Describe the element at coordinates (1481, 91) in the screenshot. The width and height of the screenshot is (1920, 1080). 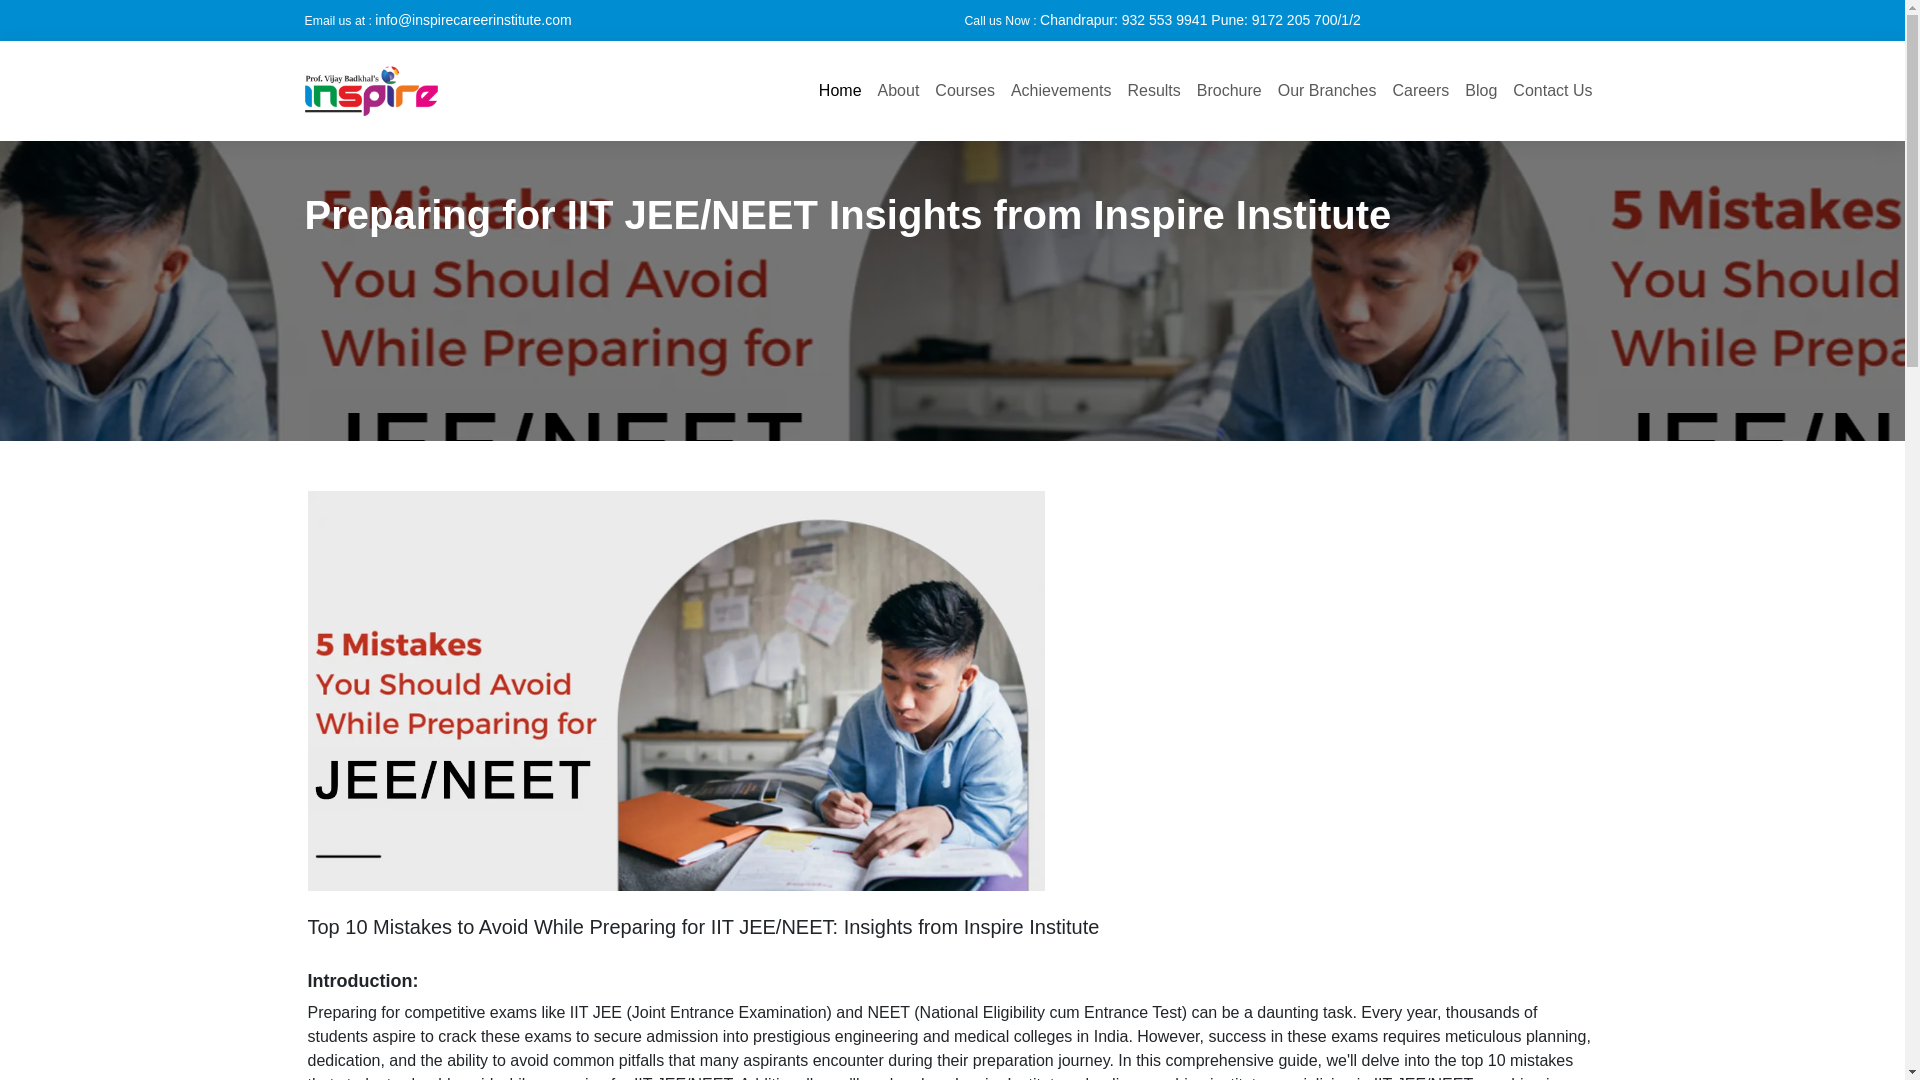
I see `Blog` at that location.